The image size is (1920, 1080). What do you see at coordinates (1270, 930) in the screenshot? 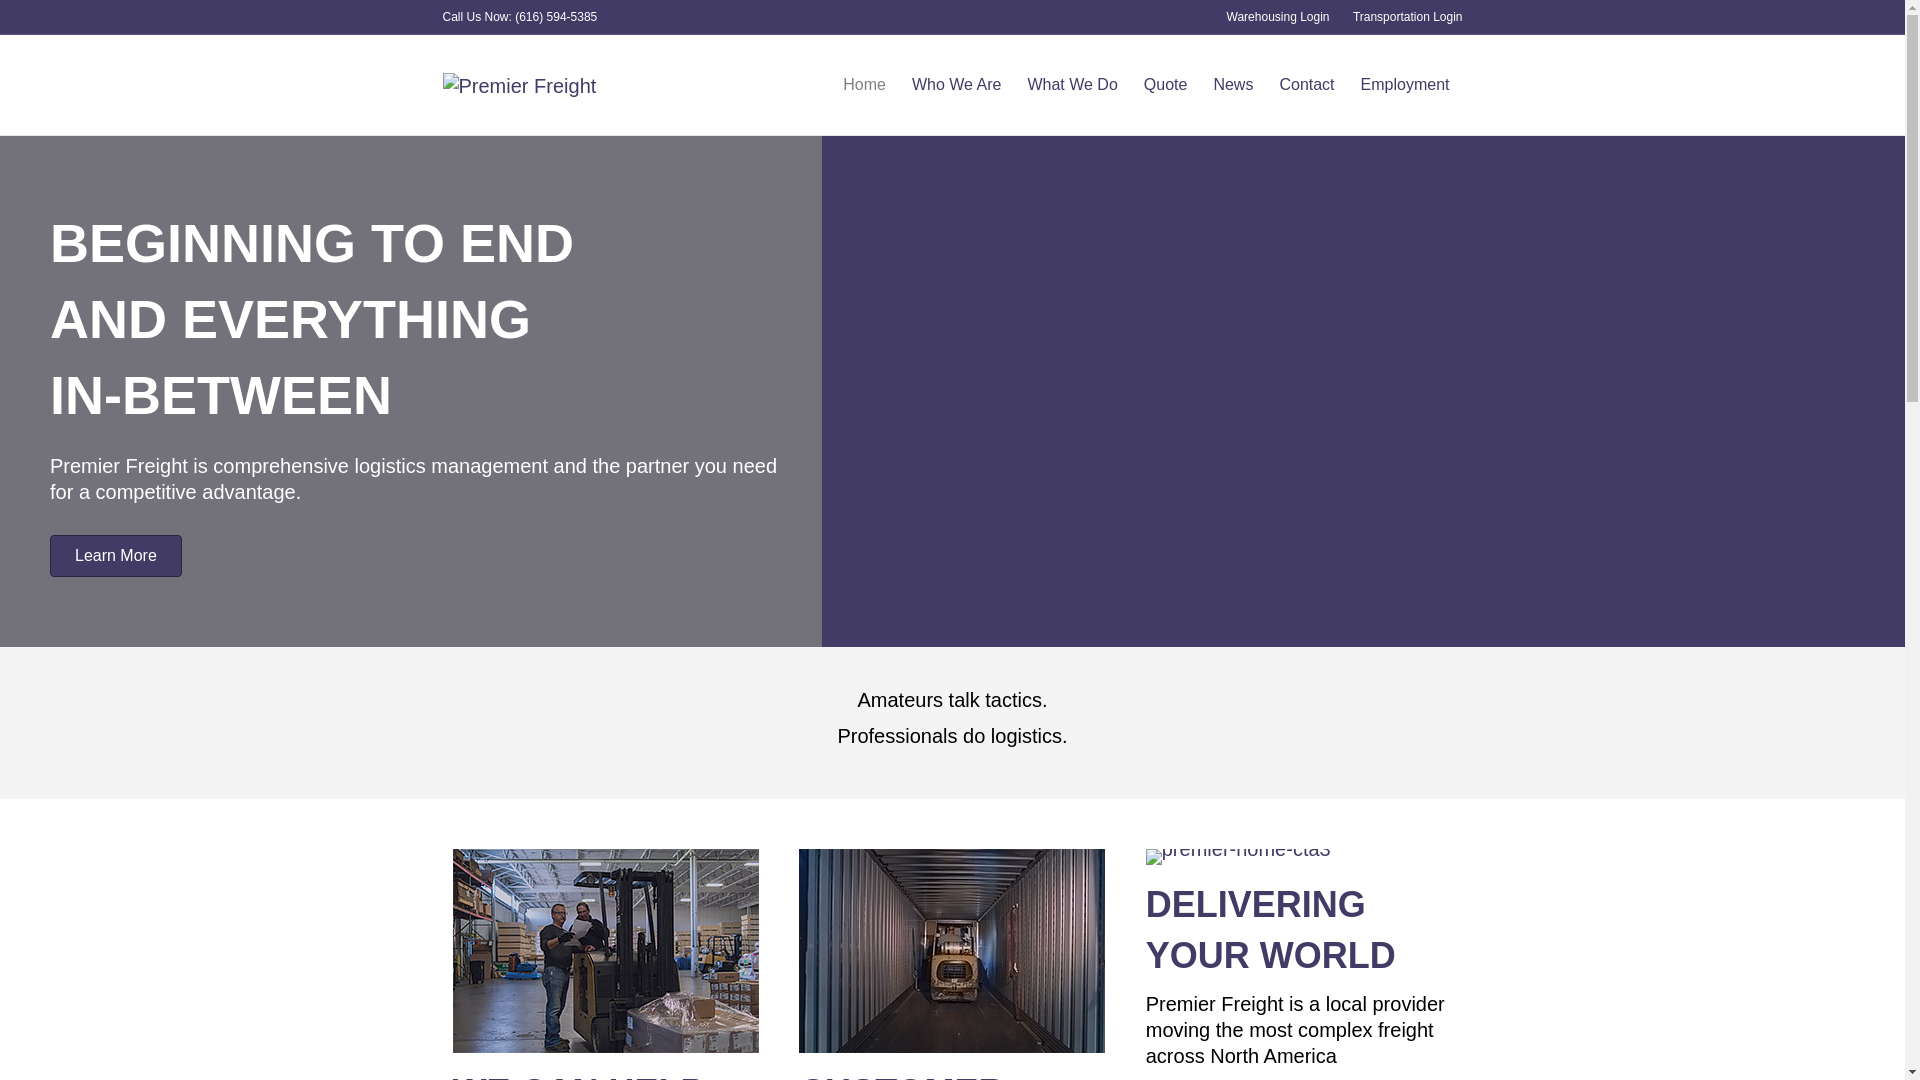
I see `DELIVERING YOUR WORLD` at bounding box center [1270, 930].